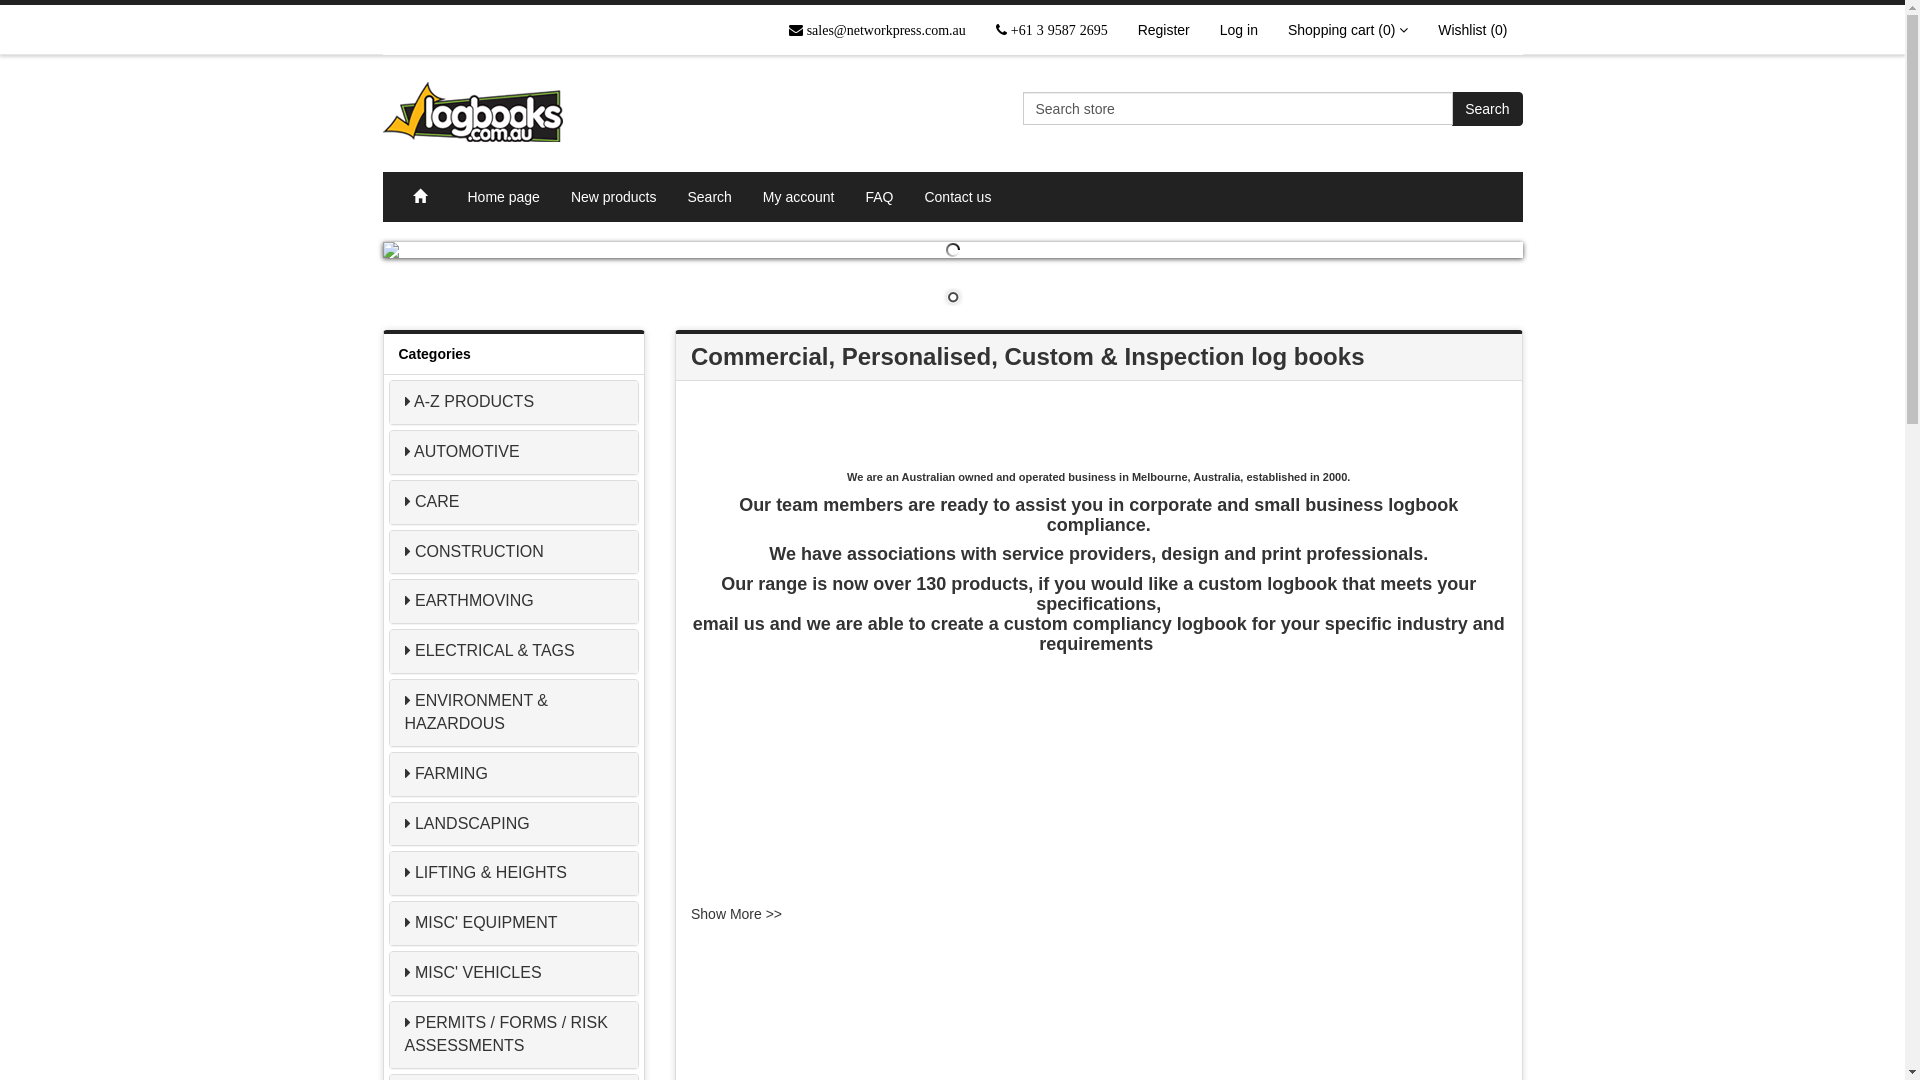 The height and width of the screenshot is (1080, 1920). Describe the element at coordinates (486, 922) in the screenshot. I see `MISC' EQUIPMENT` at that location.